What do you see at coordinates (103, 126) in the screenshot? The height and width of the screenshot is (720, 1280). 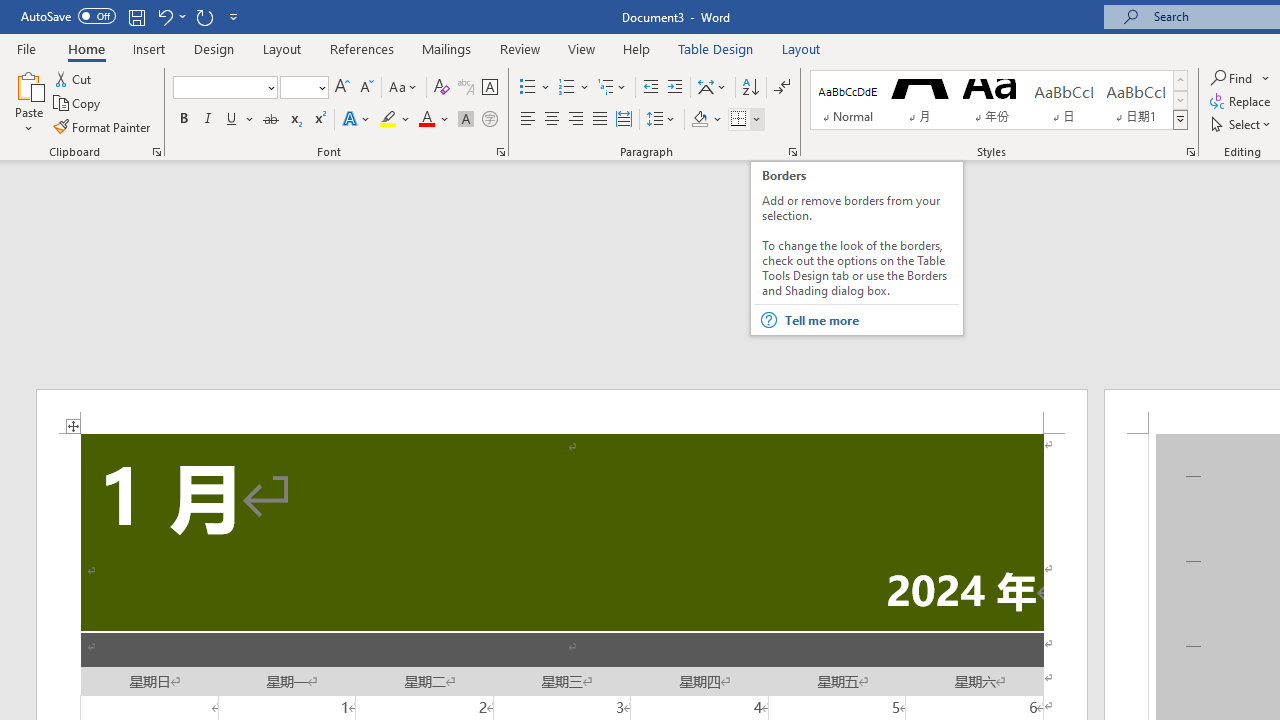 I see `Format Painter` at bounding box center [103, 126].